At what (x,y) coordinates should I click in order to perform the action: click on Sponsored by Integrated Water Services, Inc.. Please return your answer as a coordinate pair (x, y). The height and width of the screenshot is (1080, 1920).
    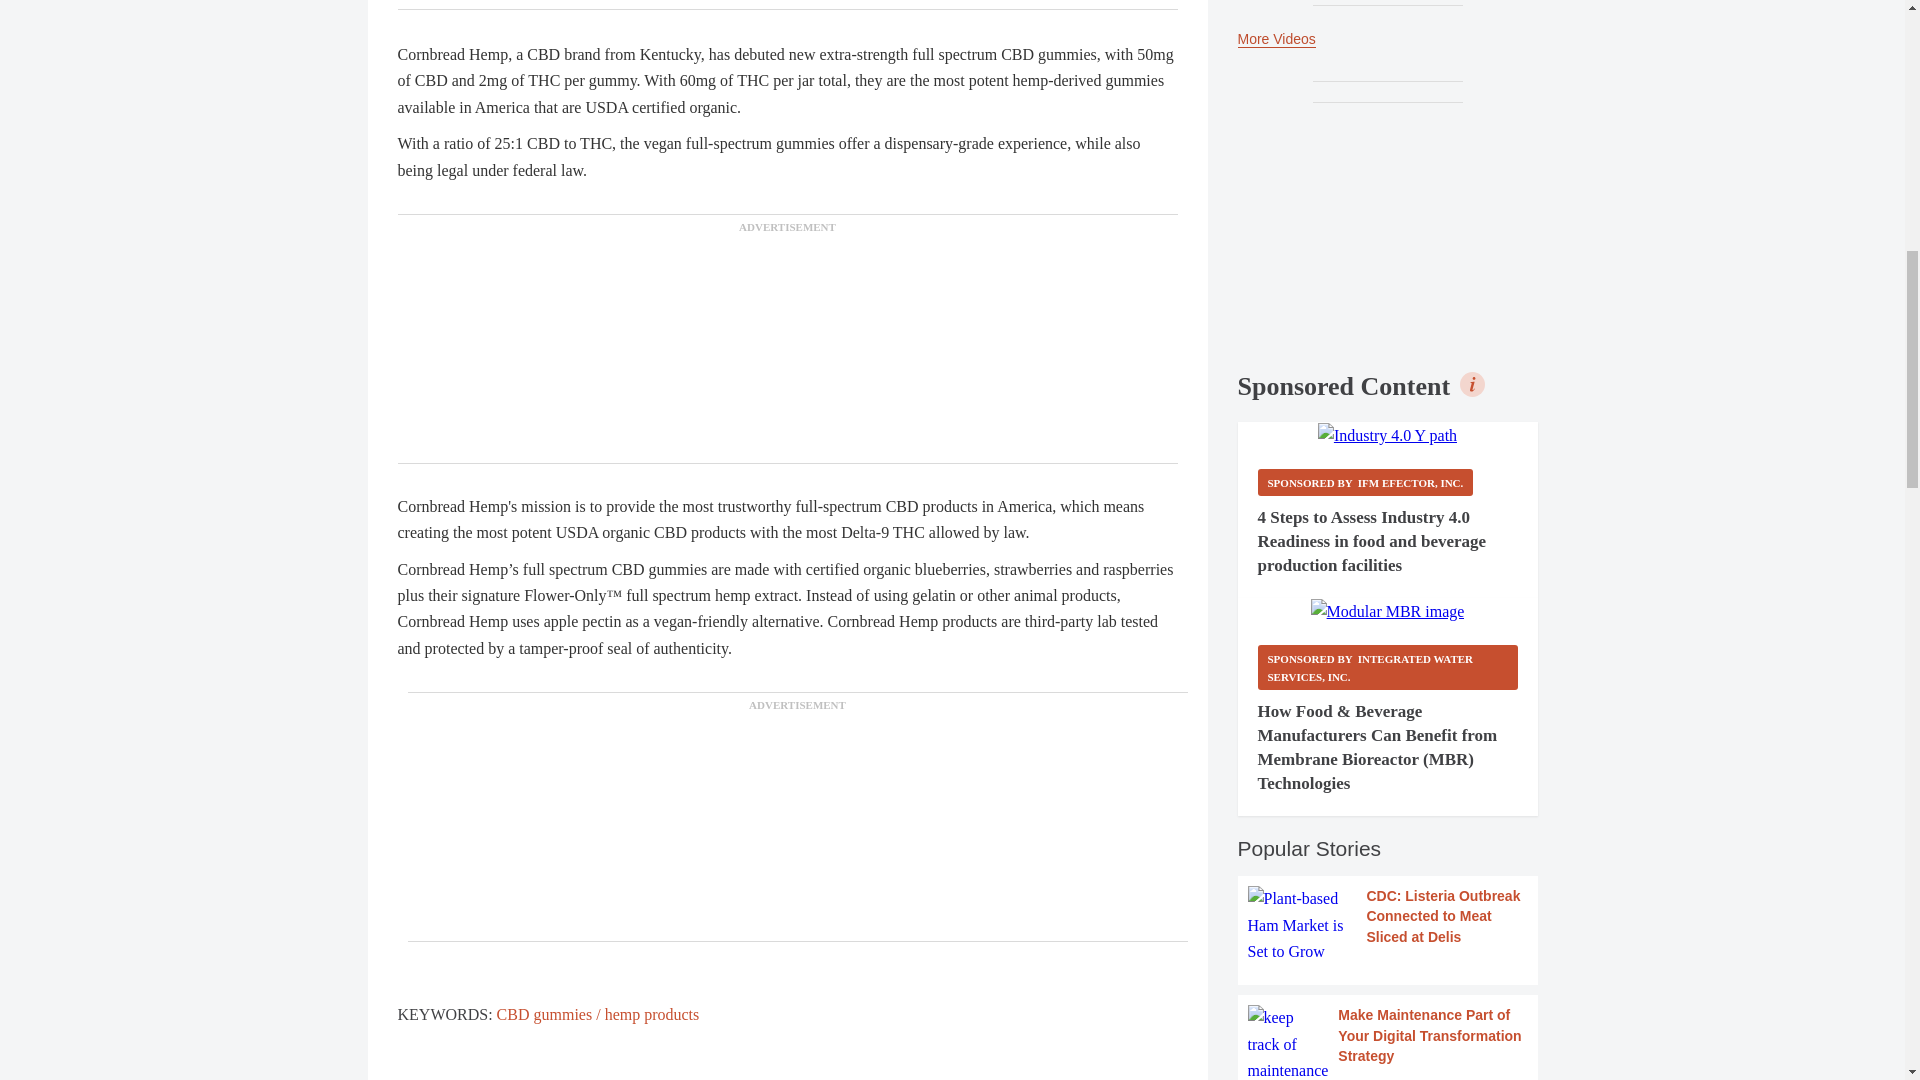
    Looking at the image, I should click on (1388, 667).